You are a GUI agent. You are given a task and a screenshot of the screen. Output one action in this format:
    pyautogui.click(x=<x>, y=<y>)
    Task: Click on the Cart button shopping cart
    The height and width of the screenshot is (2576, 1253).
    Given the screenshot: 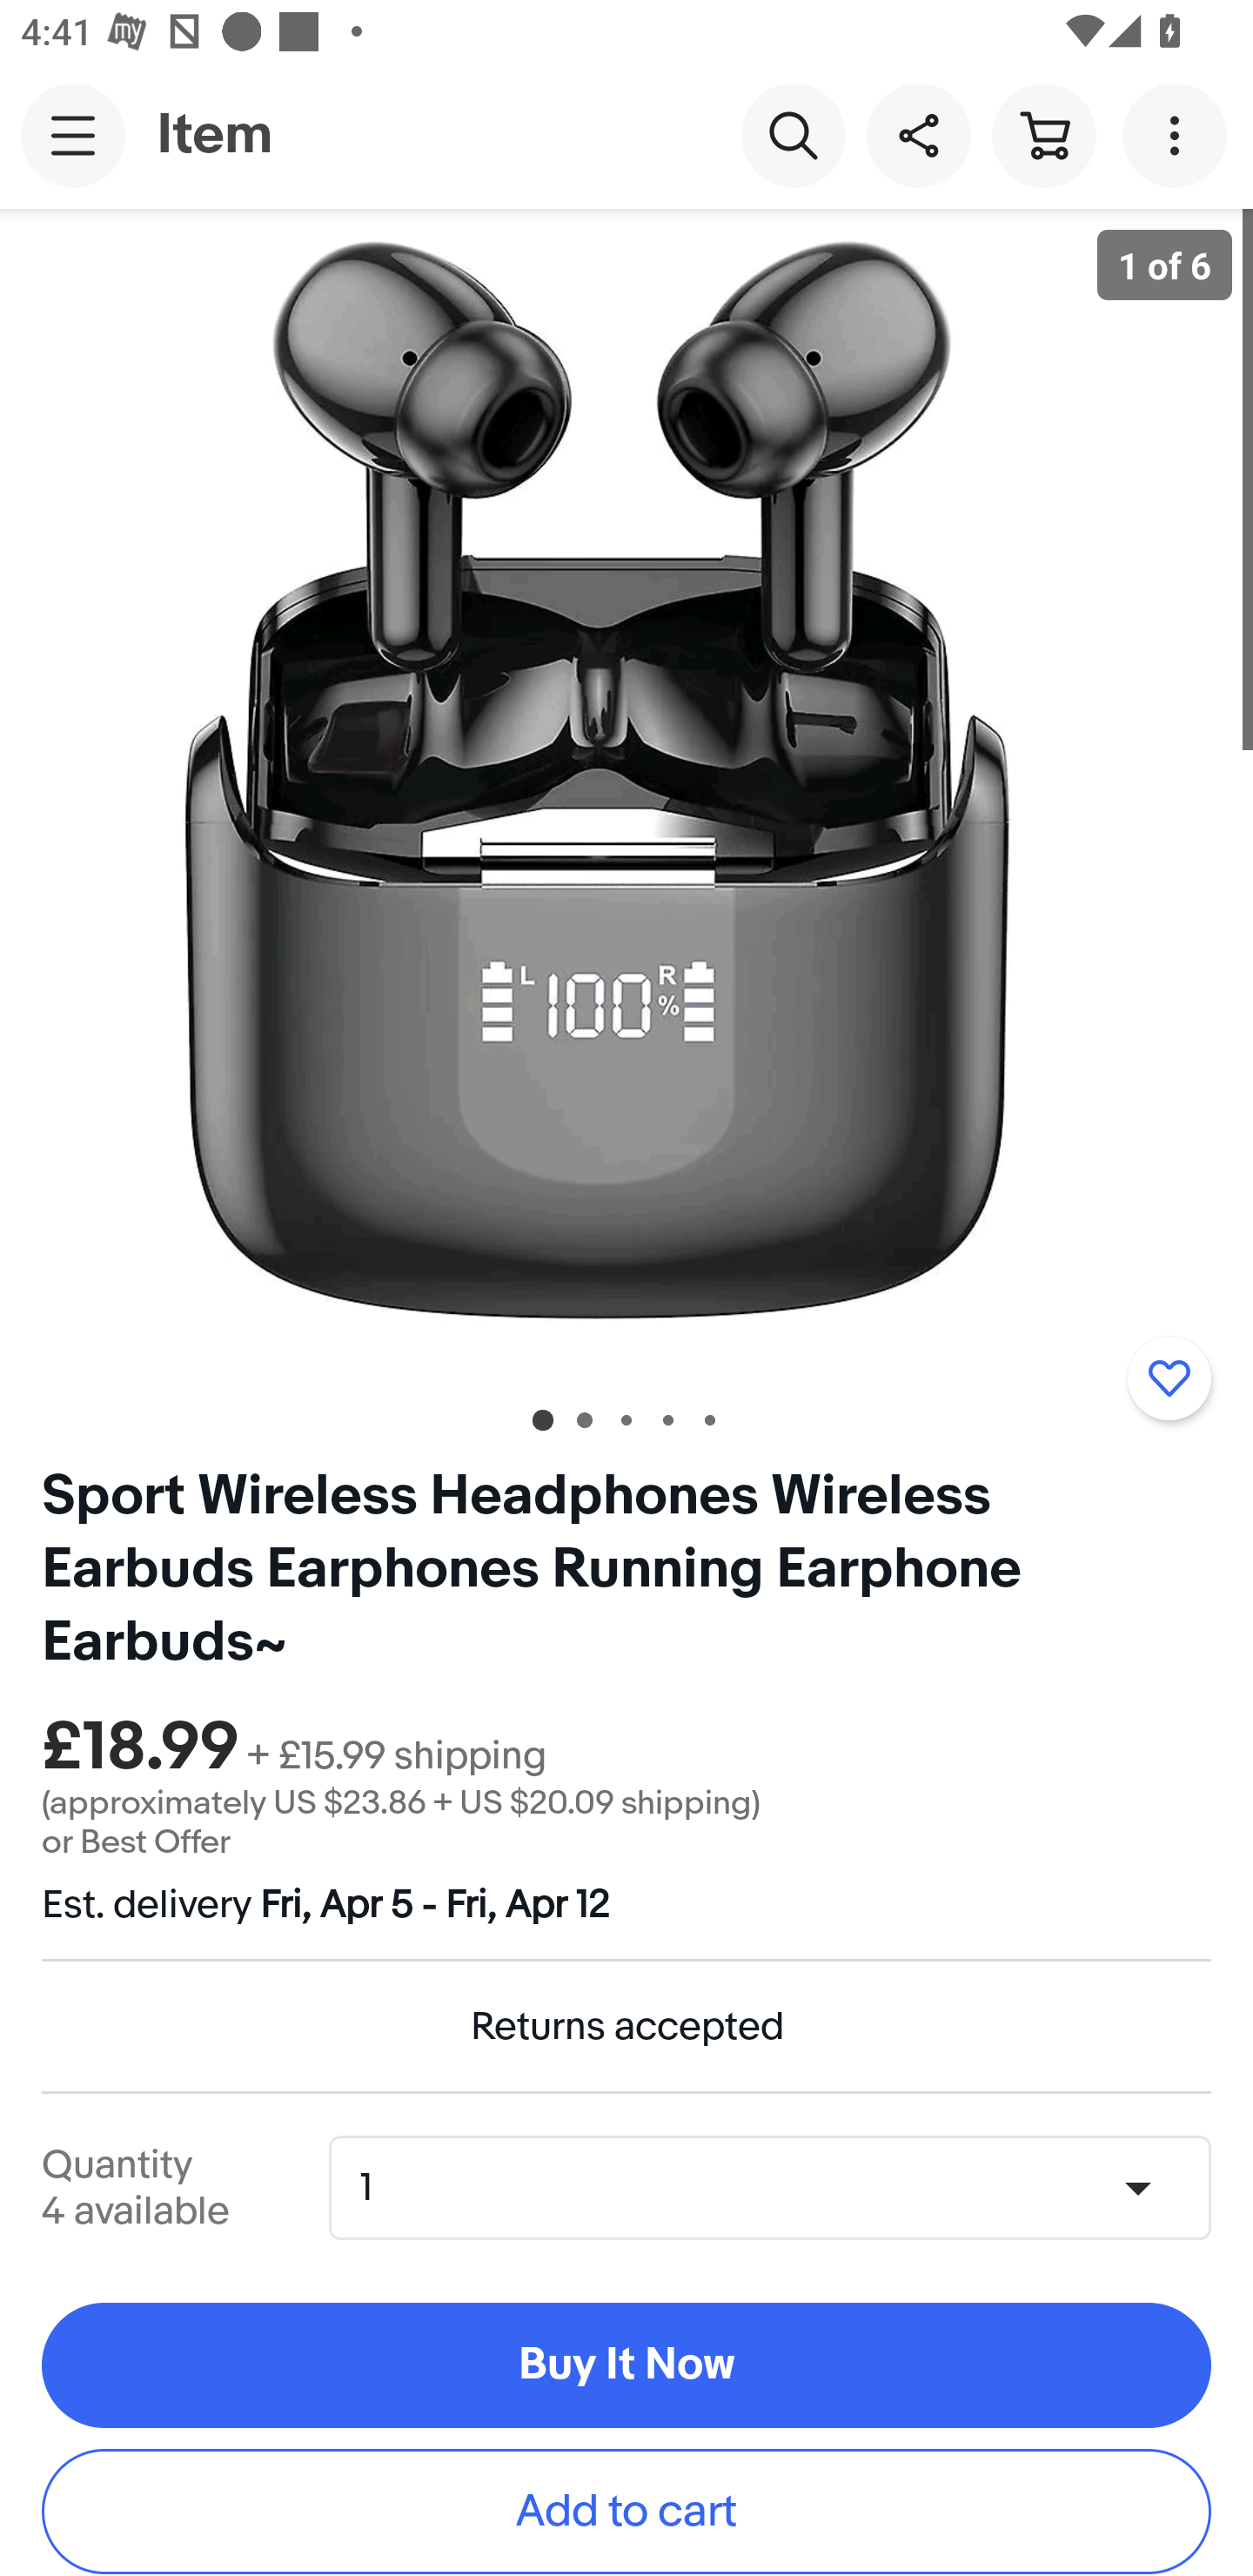 What is the action you would take?
    pyautogui.click(x=1043, y=134)
    